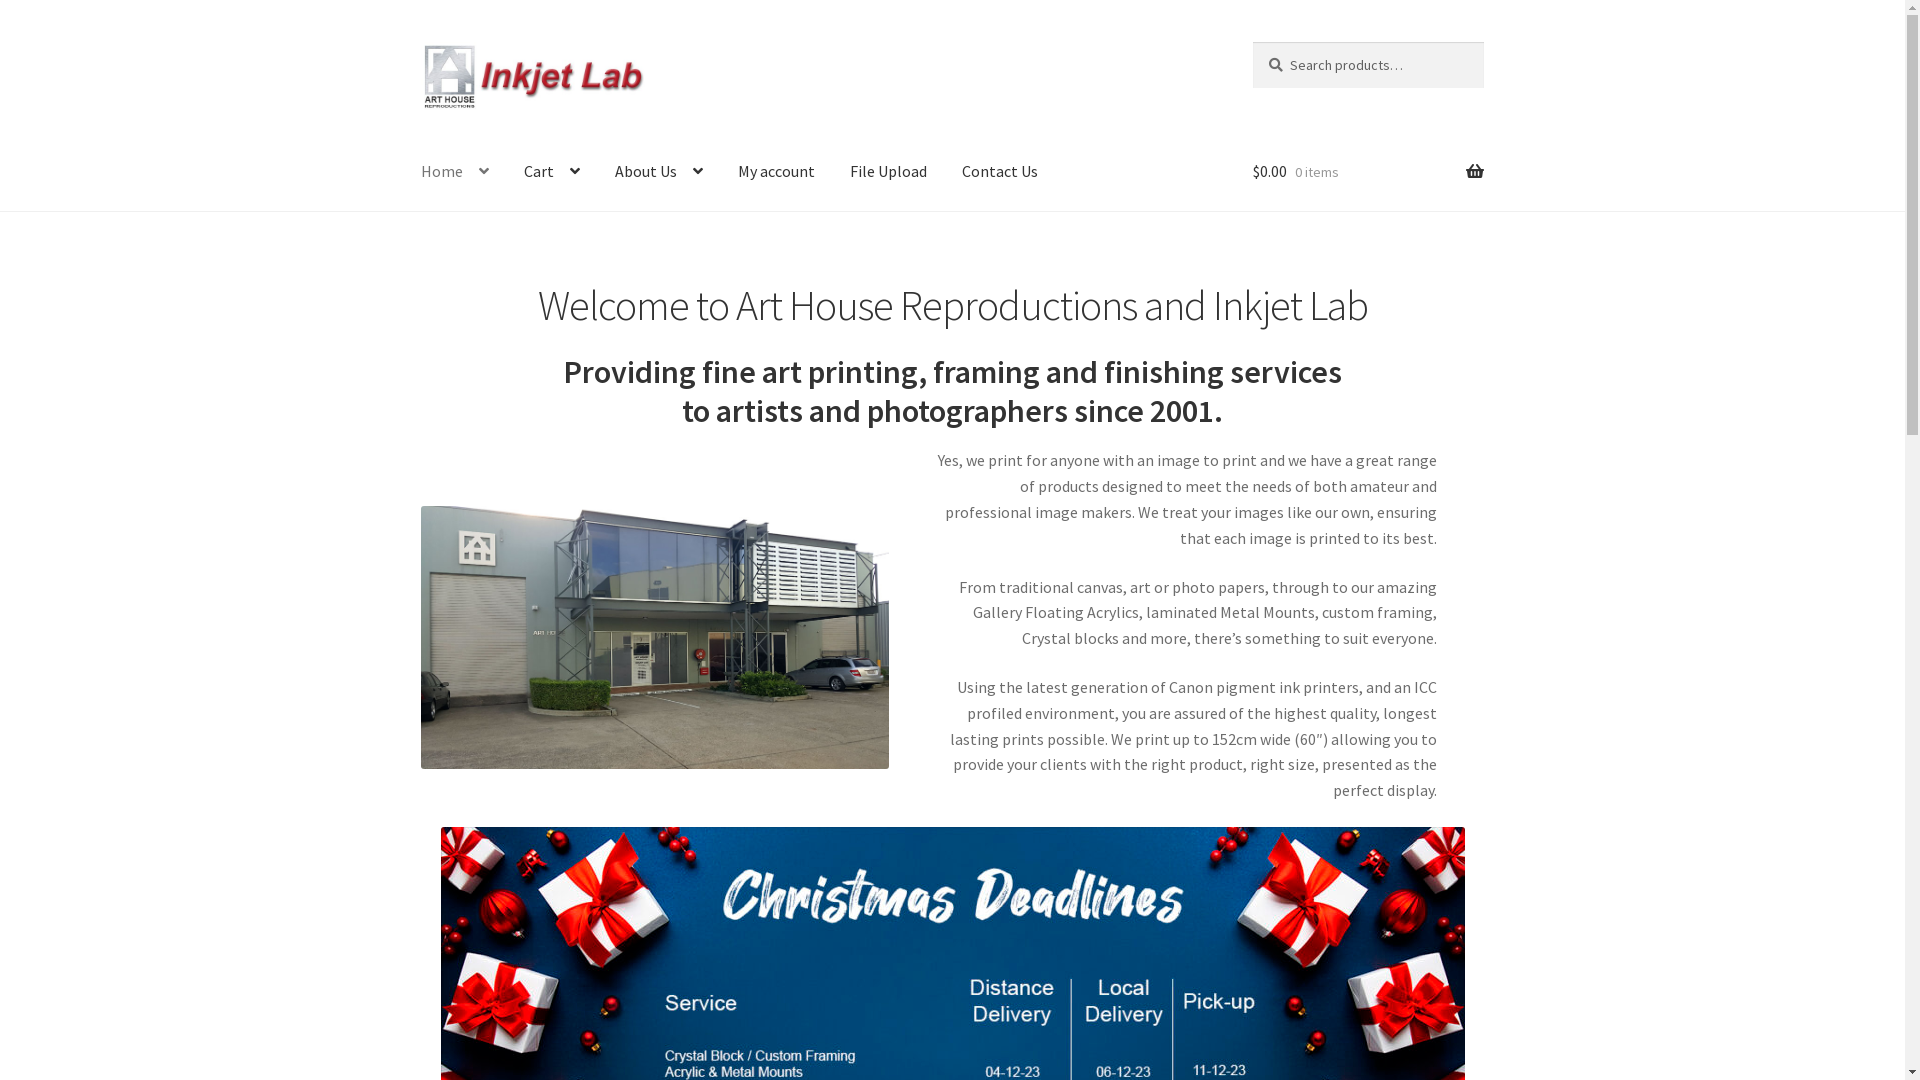  I want to click on Skip to navigation, so click(420, 42).